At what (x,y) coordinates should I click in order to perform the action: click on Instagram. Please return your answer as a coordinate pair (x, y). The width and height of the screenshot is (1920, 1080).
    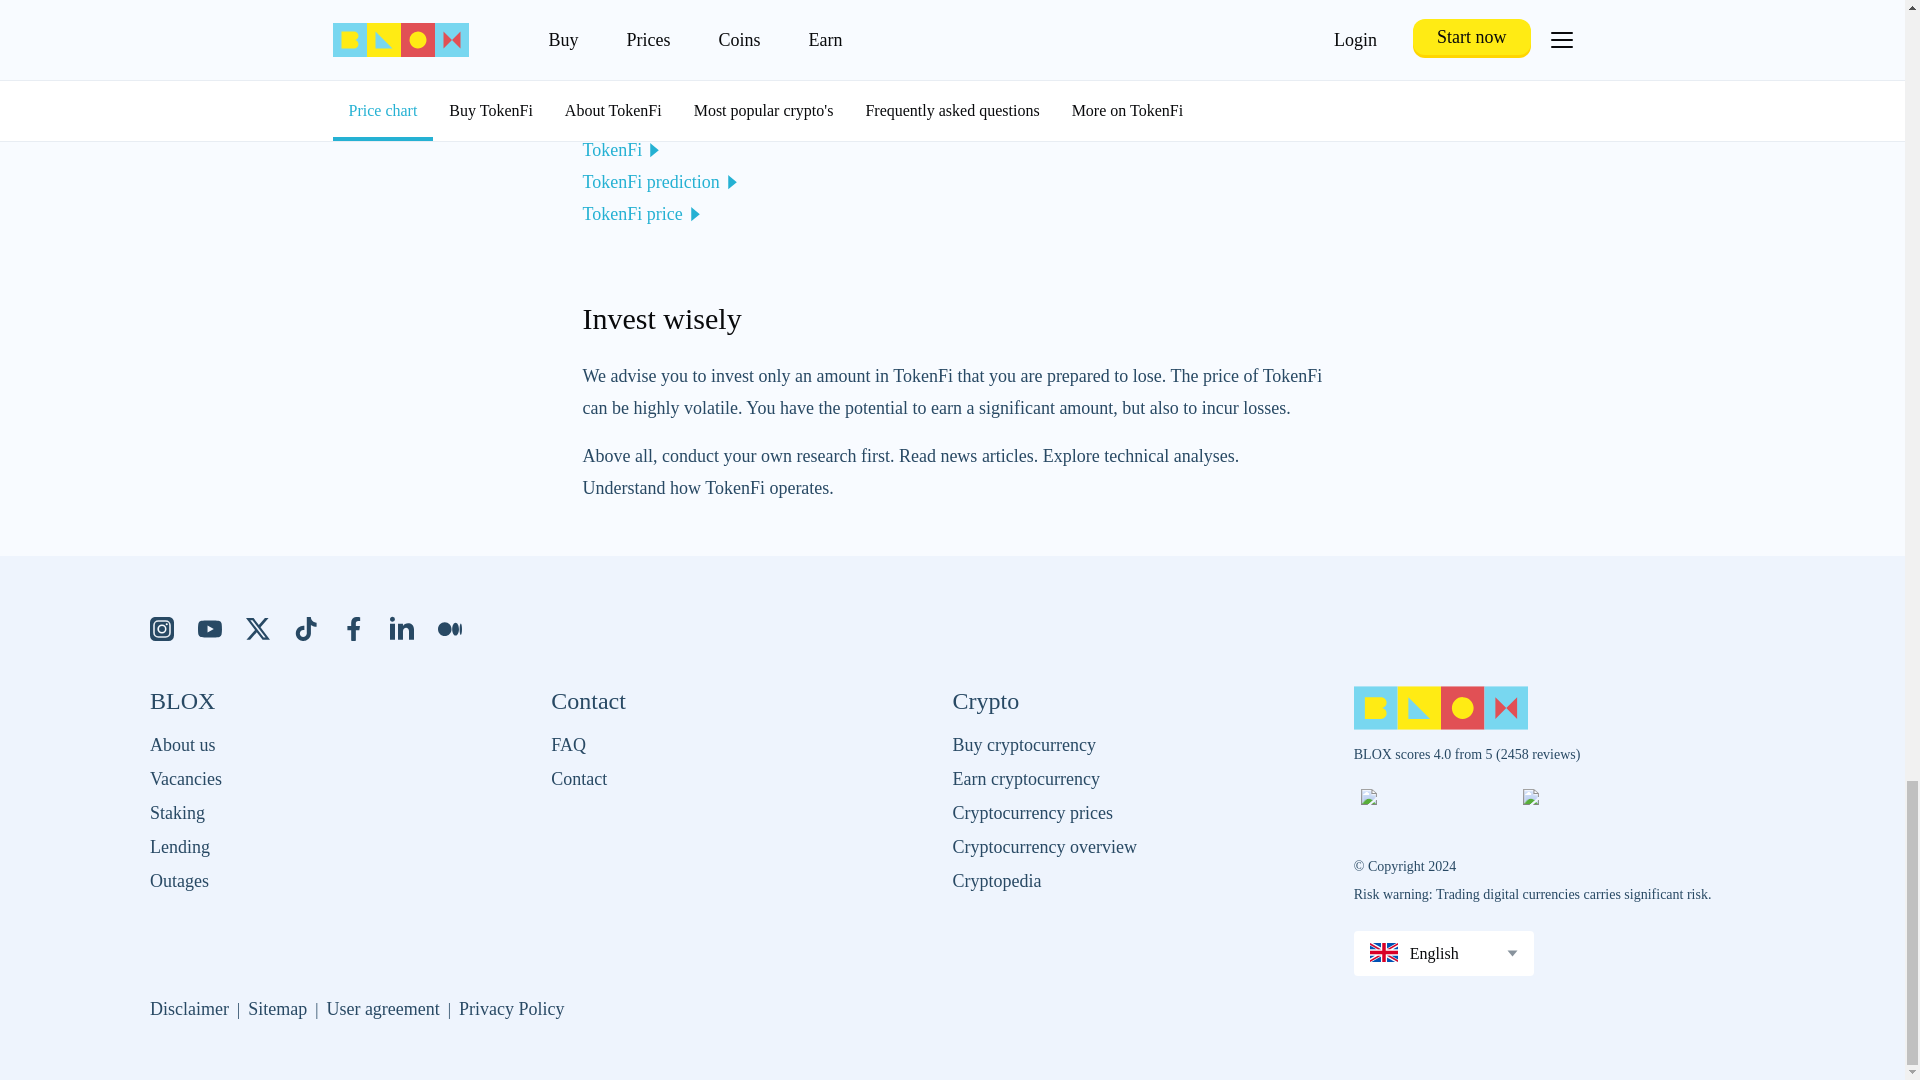
    Looking at the image, I should click on (162, 628).